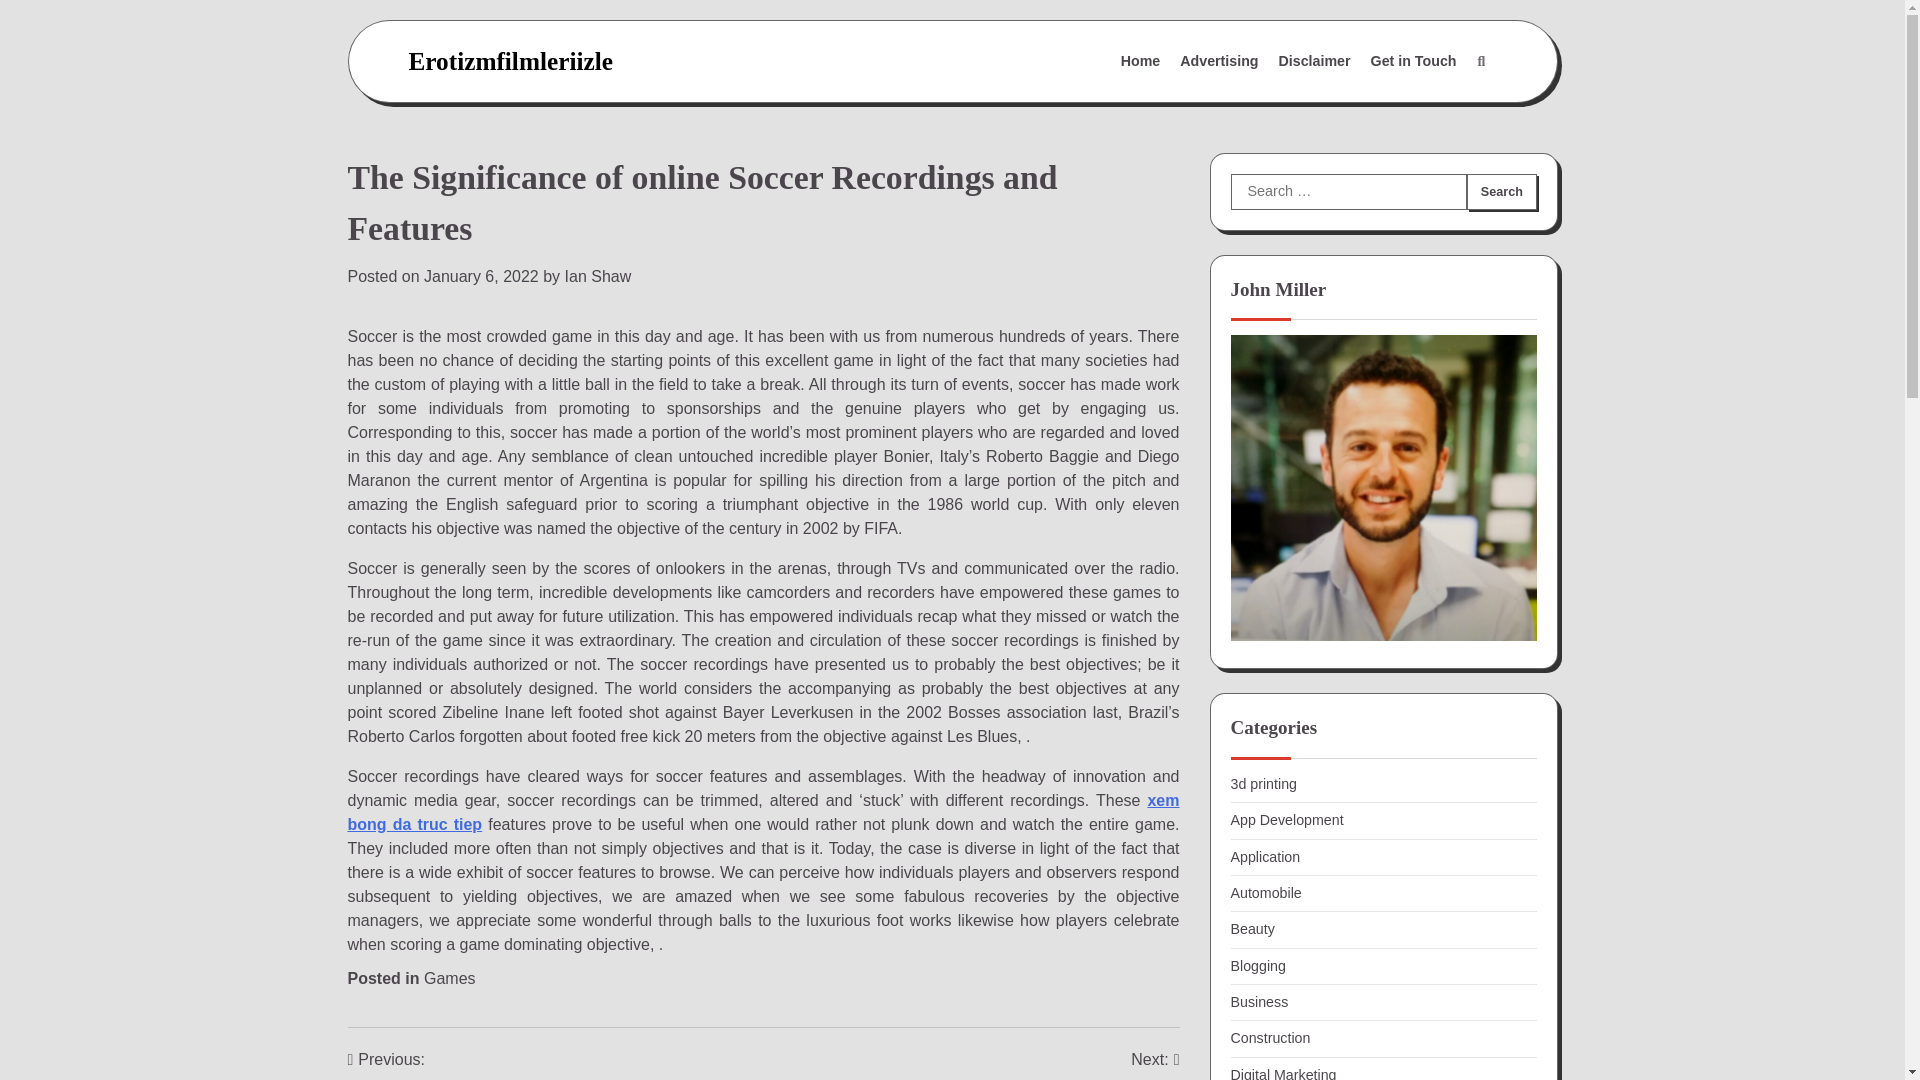  What do you see at coordinates (1218, 62) in the screenshot?
I see `Construction` at bounding box center [1218, 62].